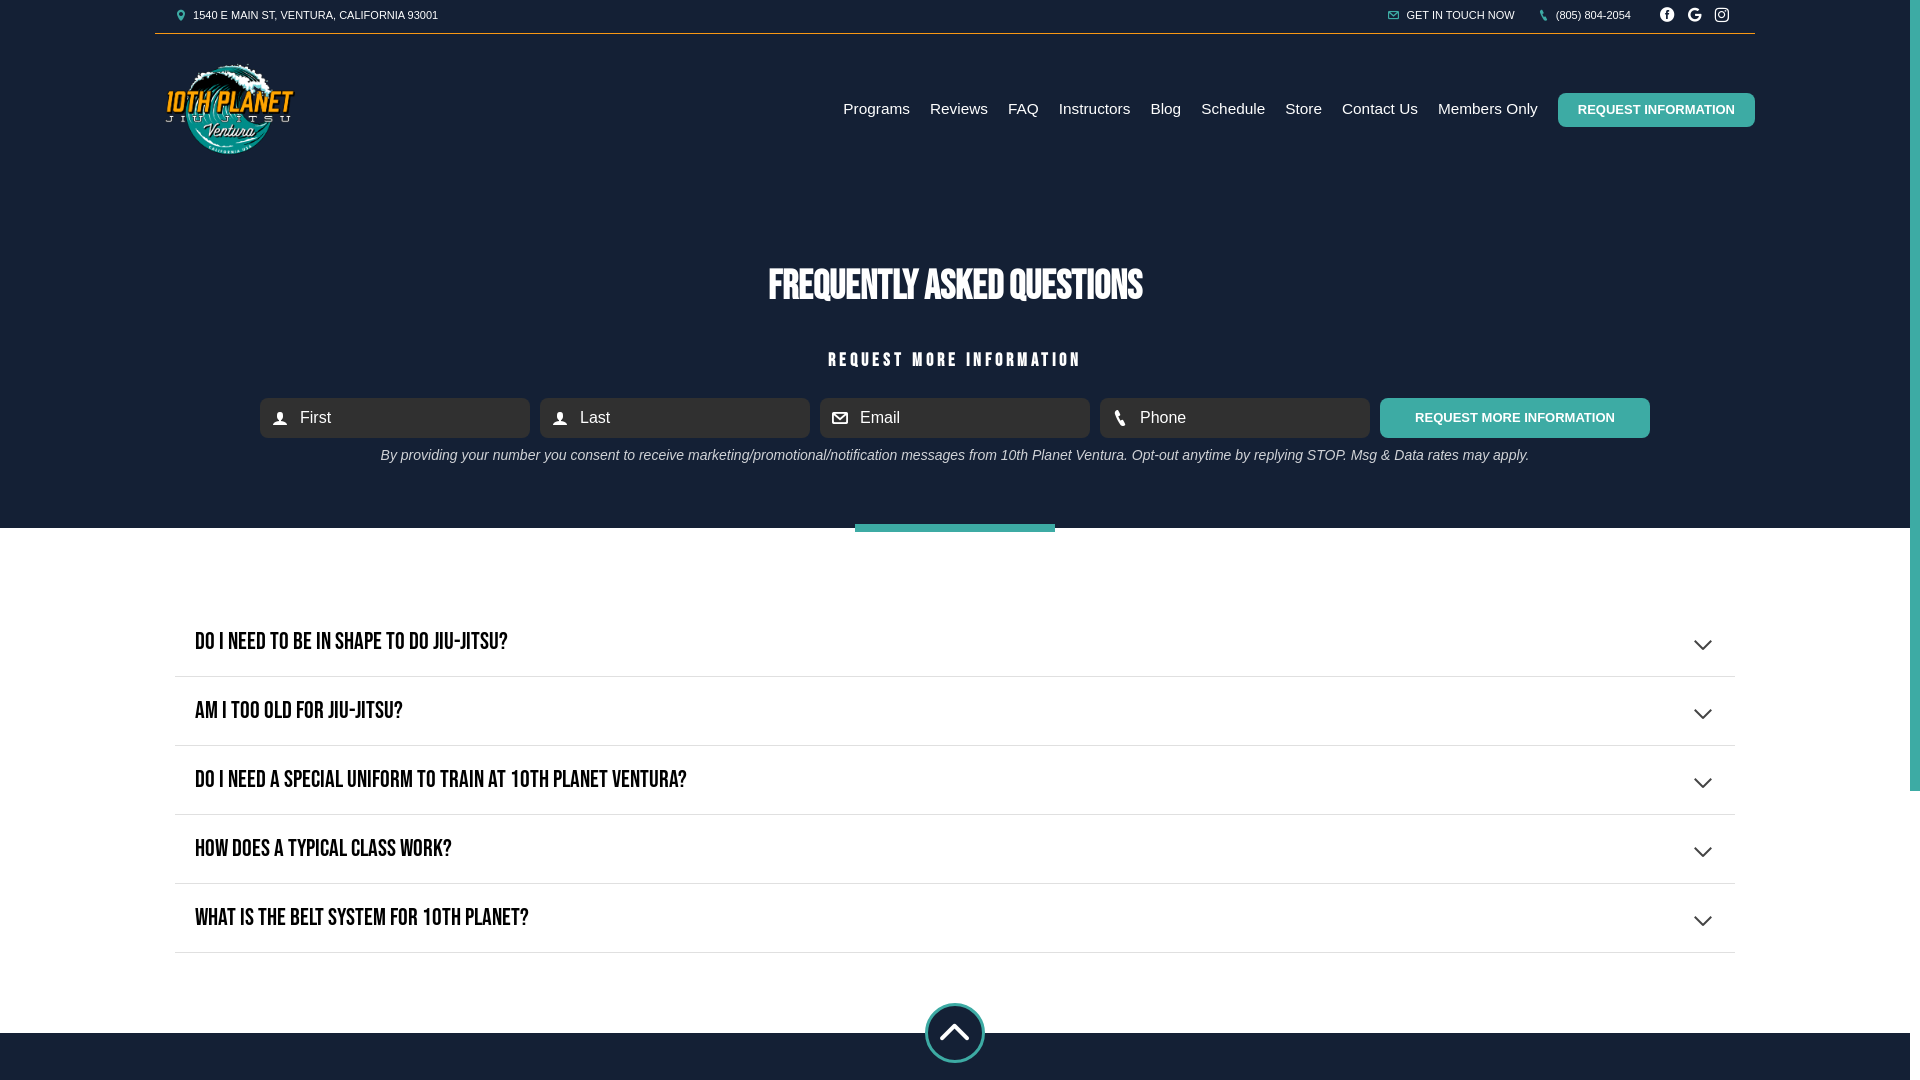 The width and height of the screenshot is (1920, 1080). I want to click on REQUEST INFORMATION, so click(1656, 110).